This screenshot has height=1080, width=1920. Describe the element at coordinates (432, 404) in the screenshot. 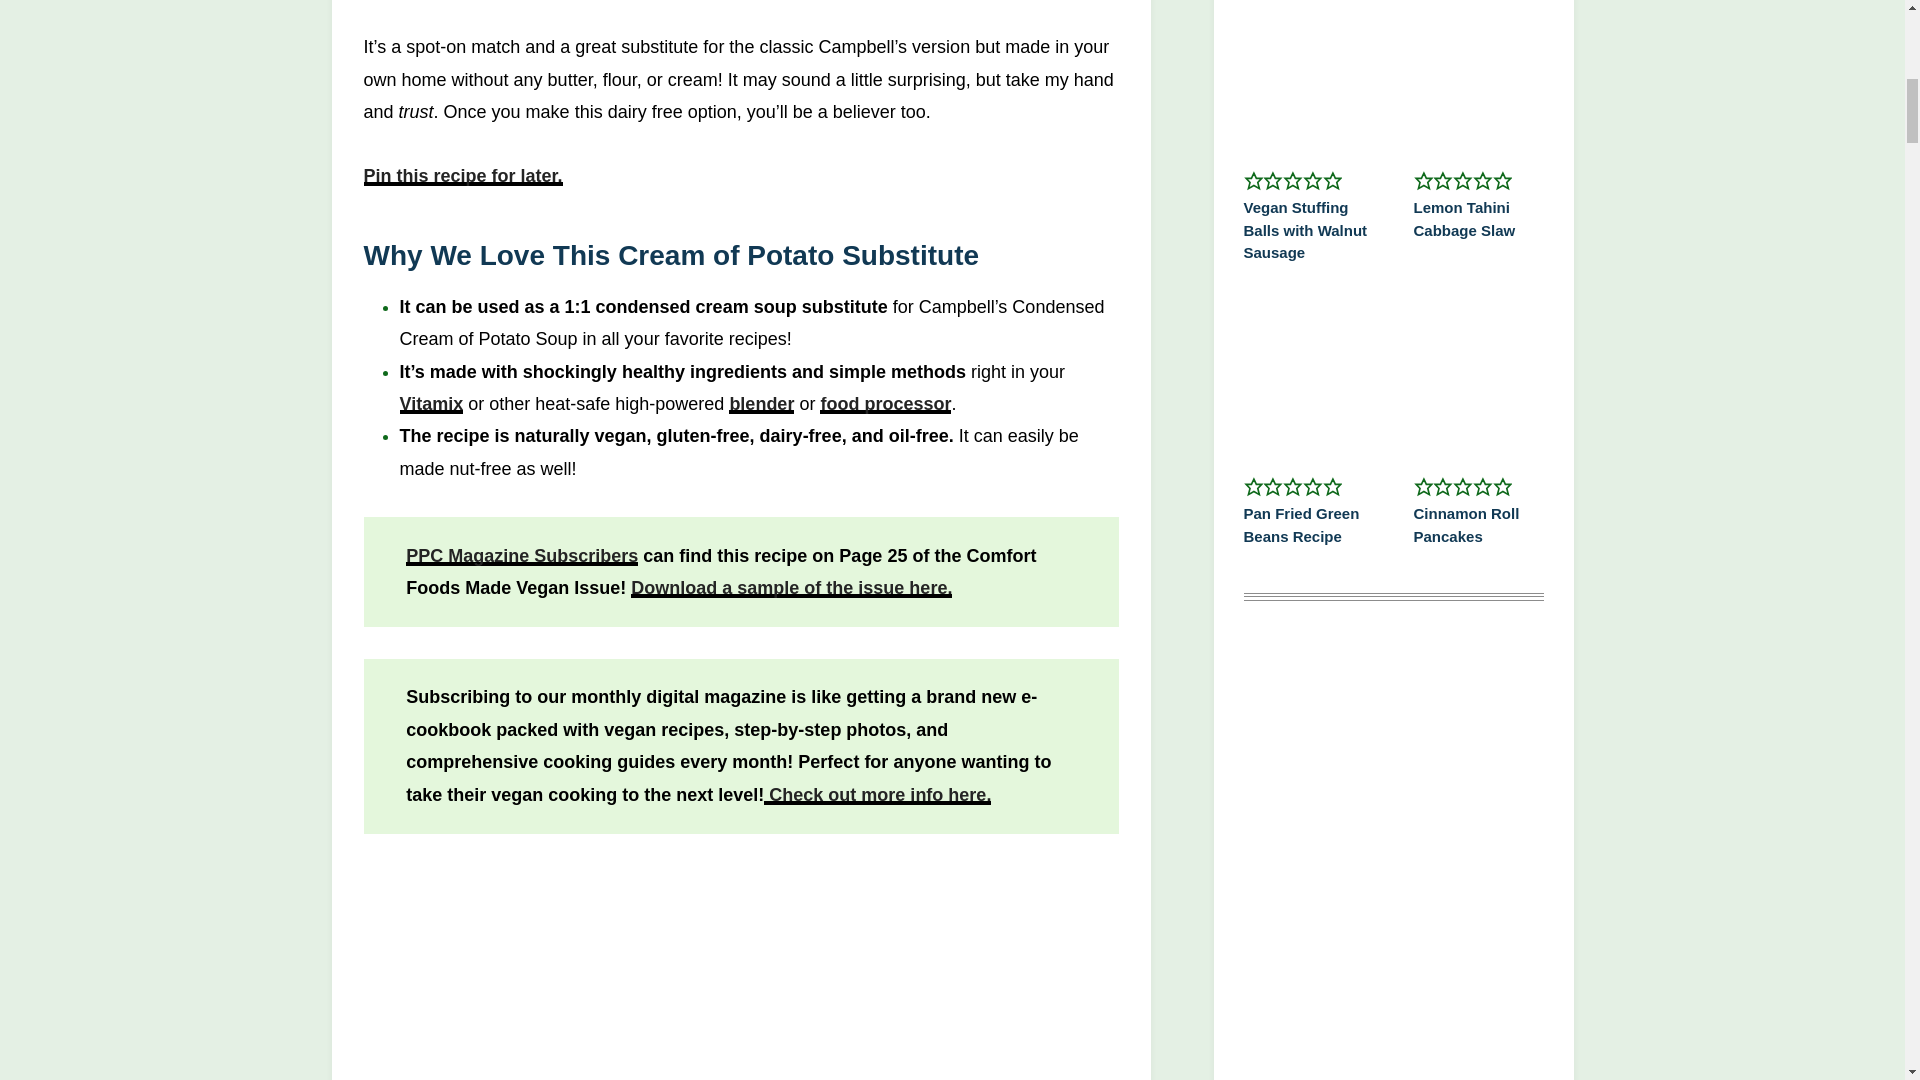

I see `Vitamix` at that location.